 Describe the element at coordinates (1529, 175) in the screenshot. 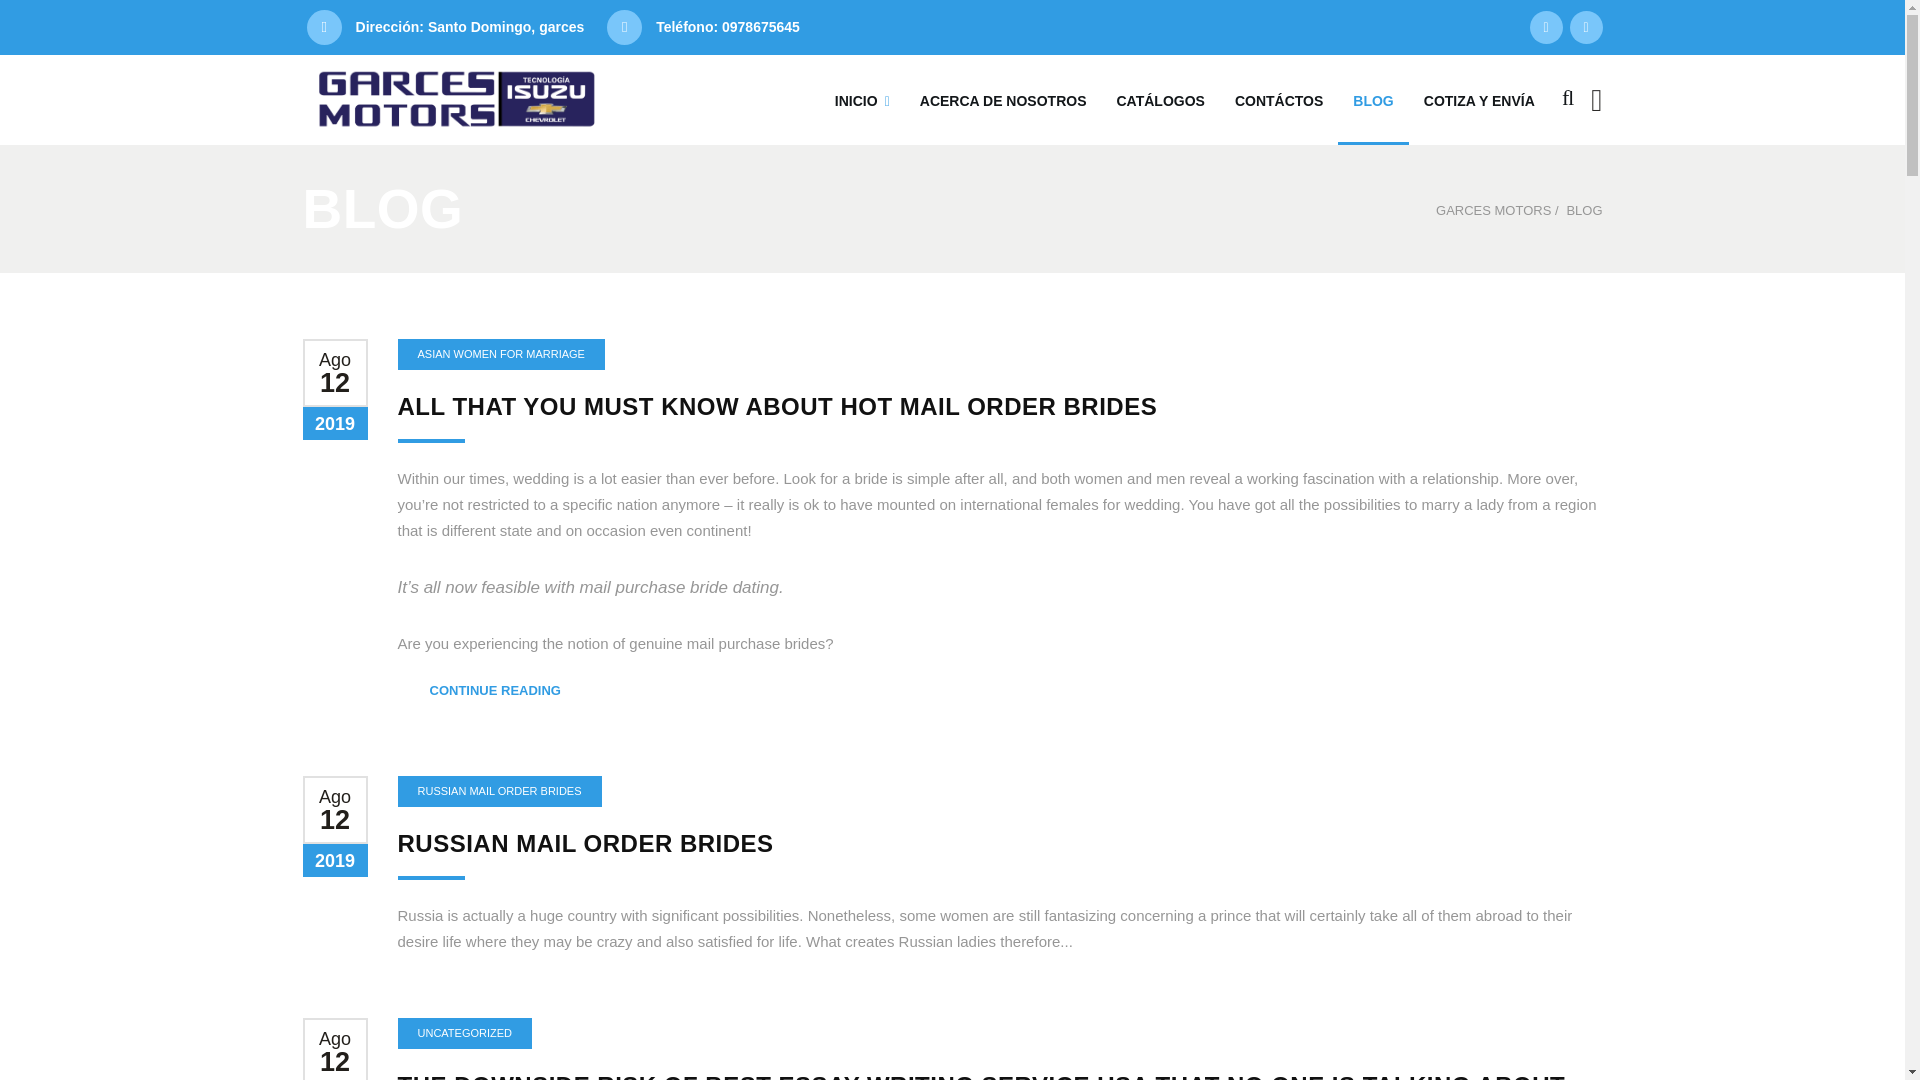

I see `Go` at that location.